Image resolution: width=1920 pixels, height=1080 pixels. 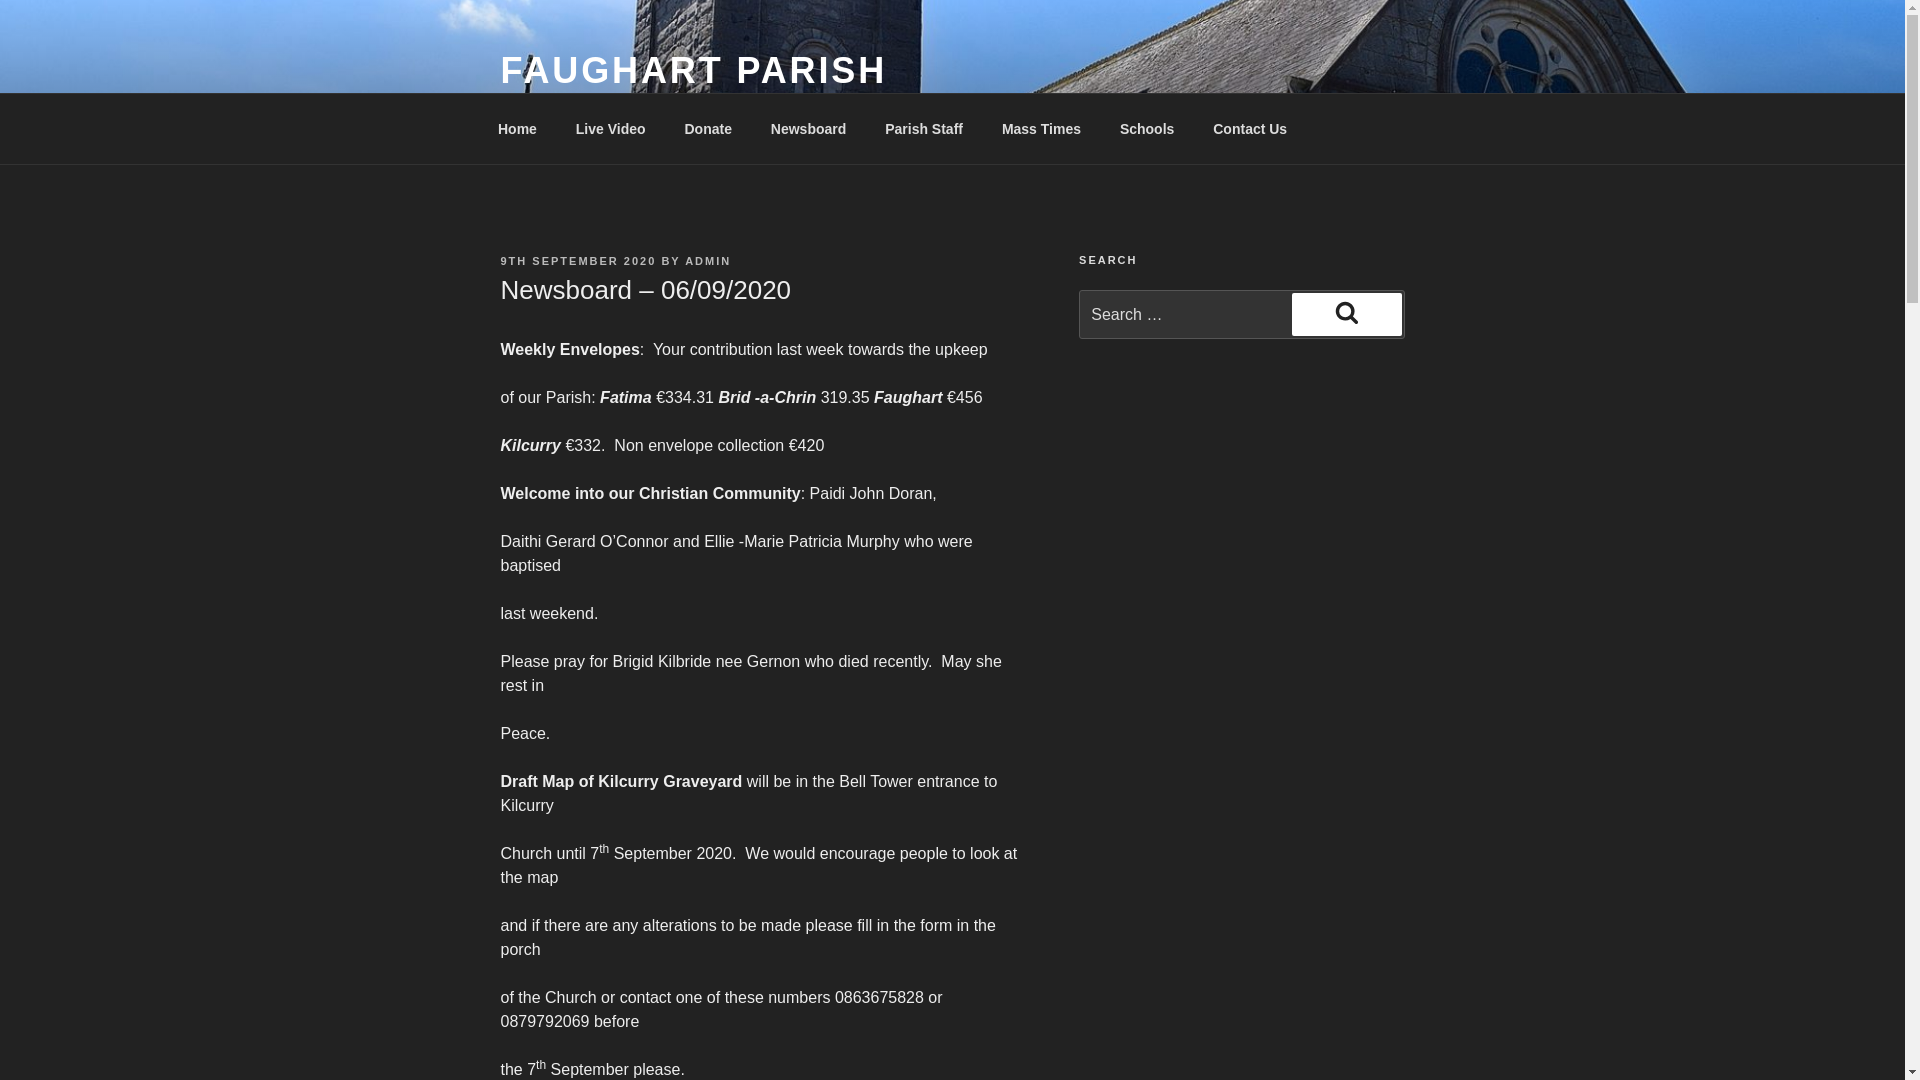 What do you see at coordinates (924, 128) in the screenshot?
I see `Parish Staff` at bounding box center [924, 128].